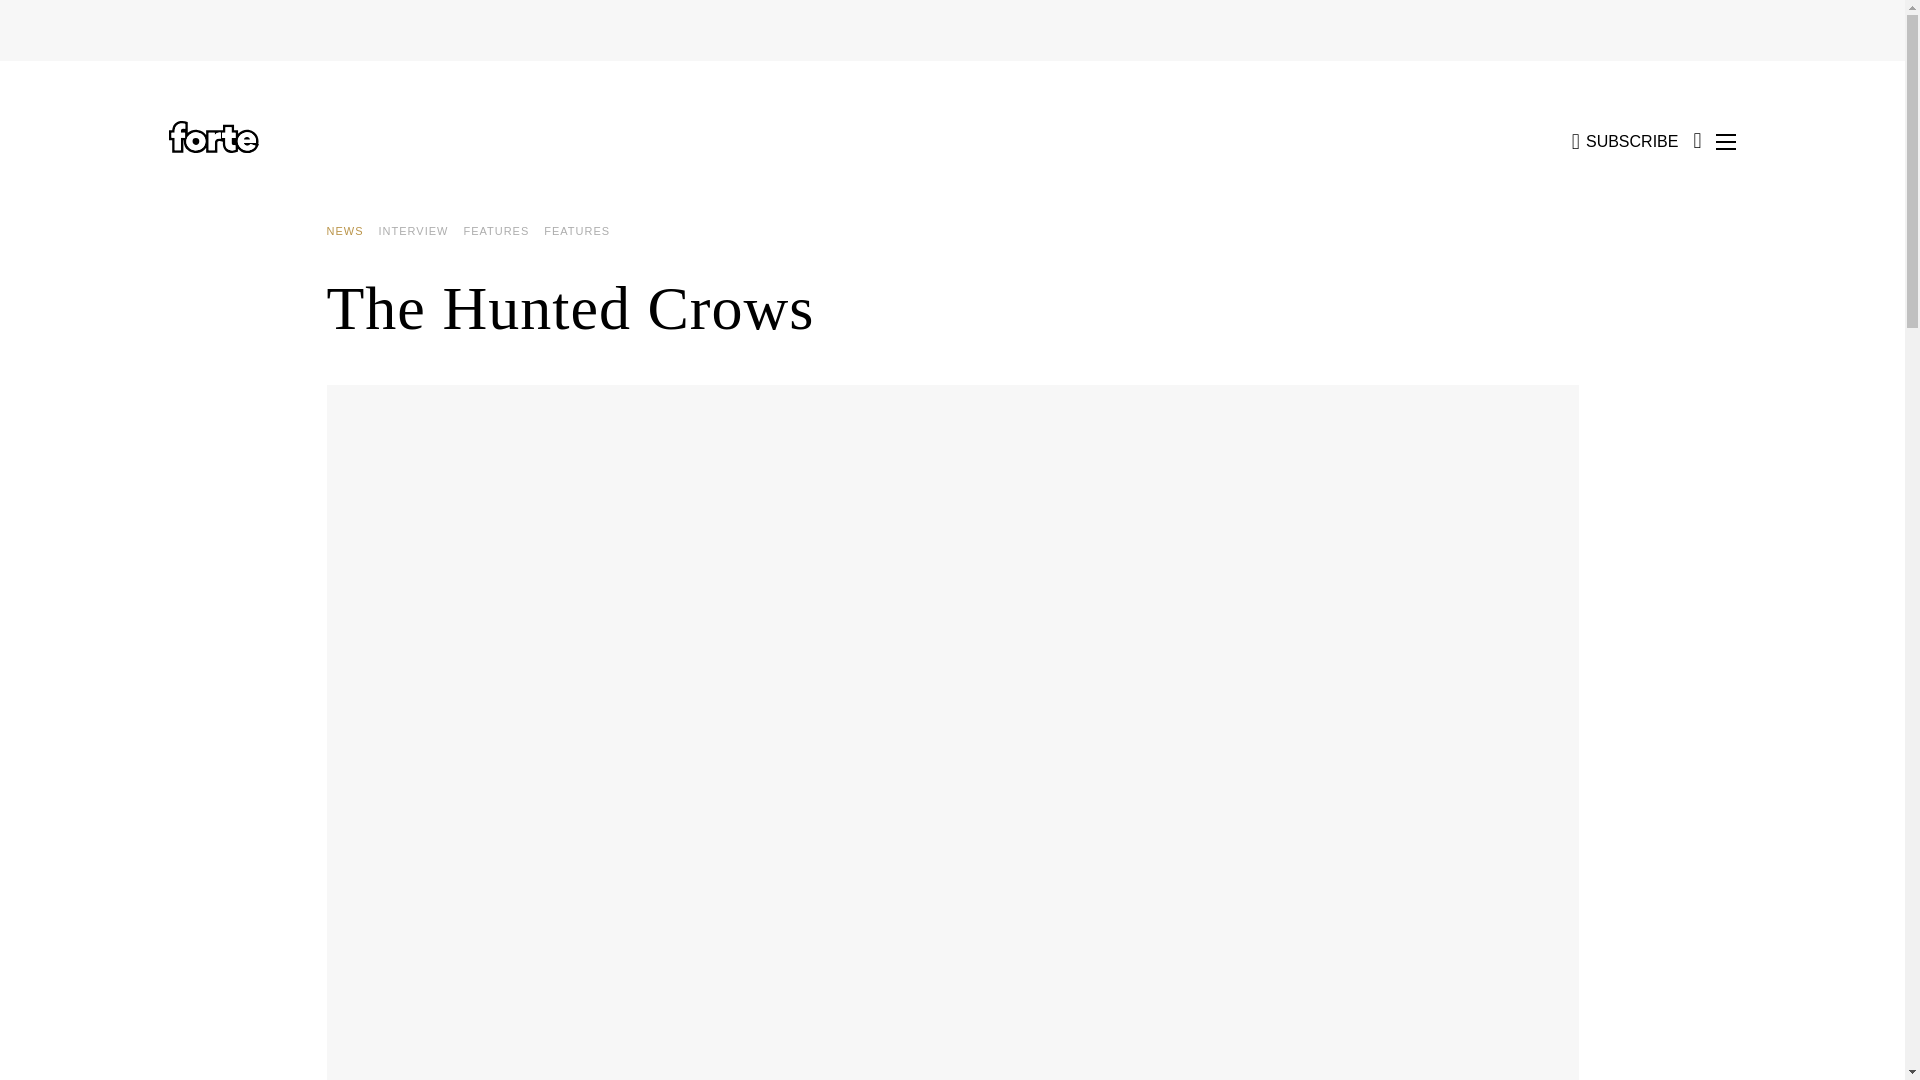 Image resolution: width=1920 pixels, height=1080 pixels. What do you see at coordinates (584, 231) in the screenshot?
I see `FEATURES` at bounding box center [584, 231].